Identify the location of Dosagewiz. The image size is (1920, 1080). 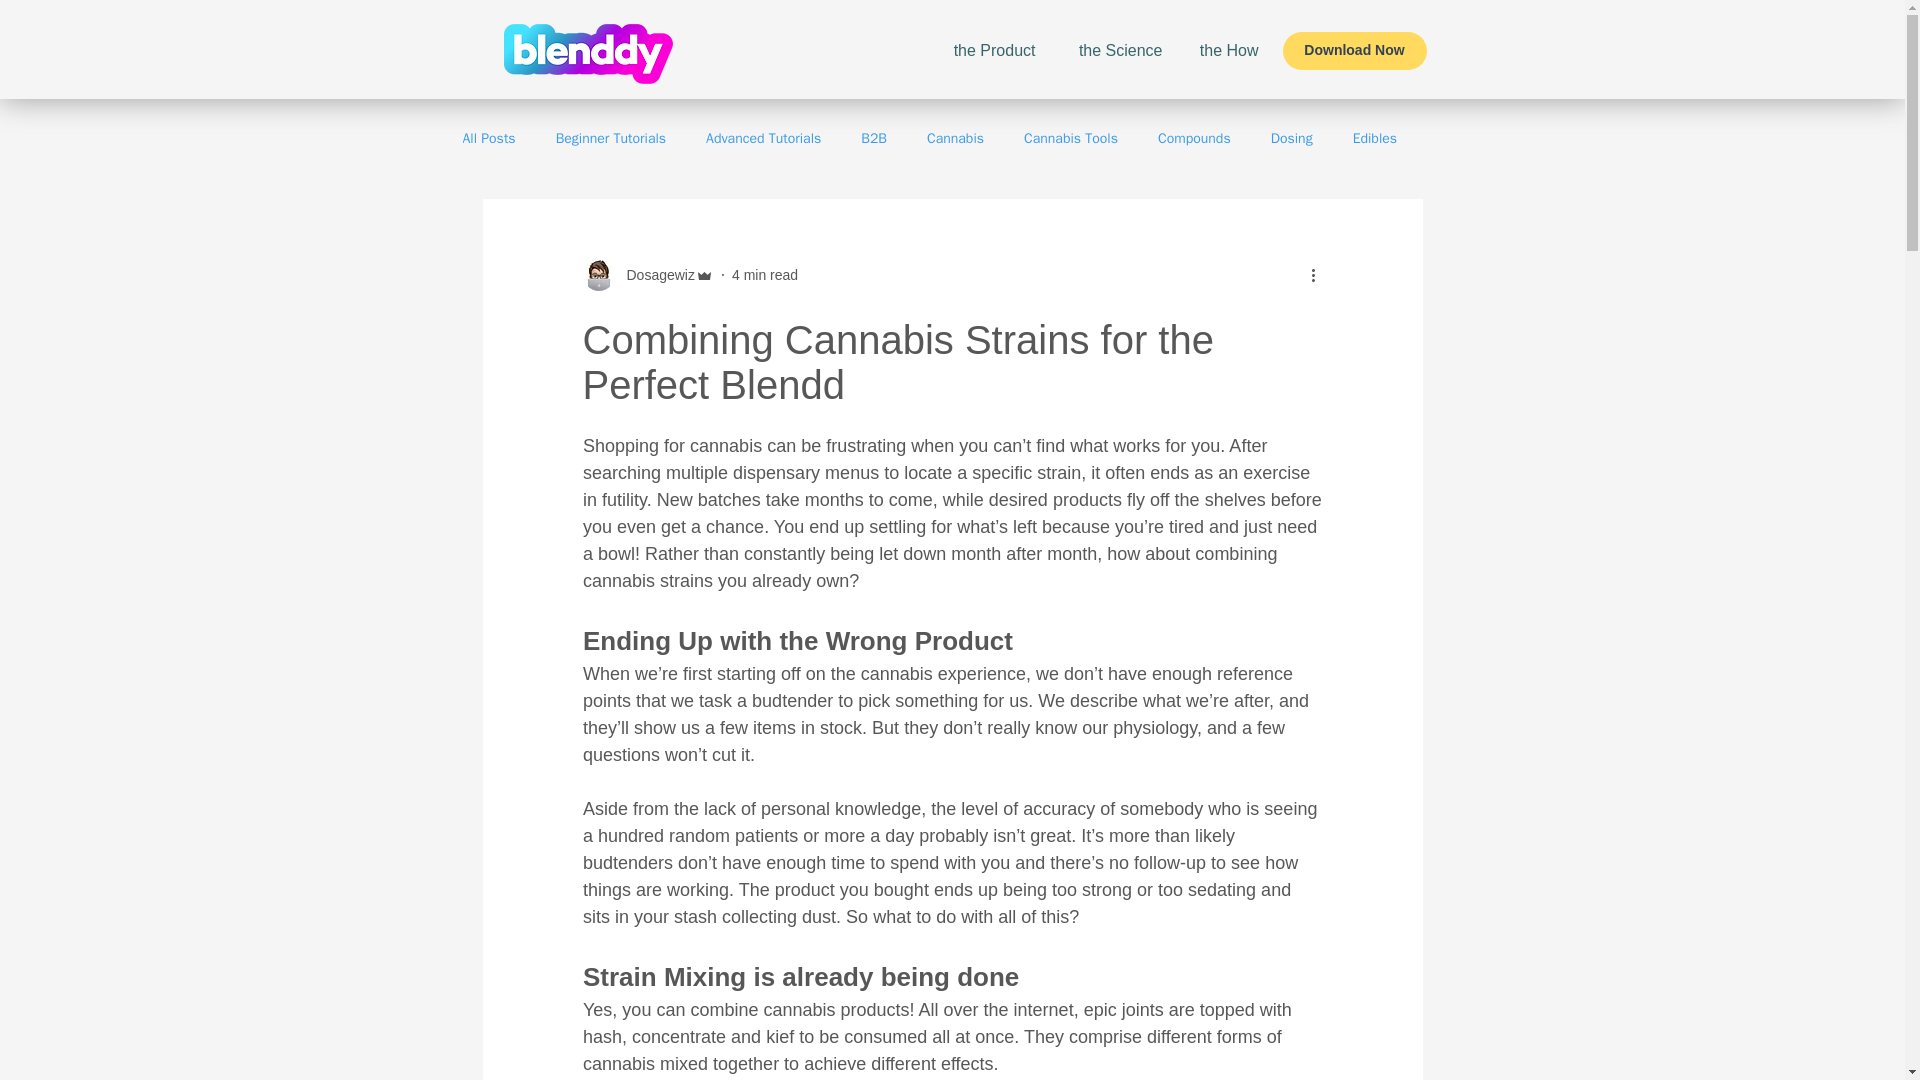
(654, 274).